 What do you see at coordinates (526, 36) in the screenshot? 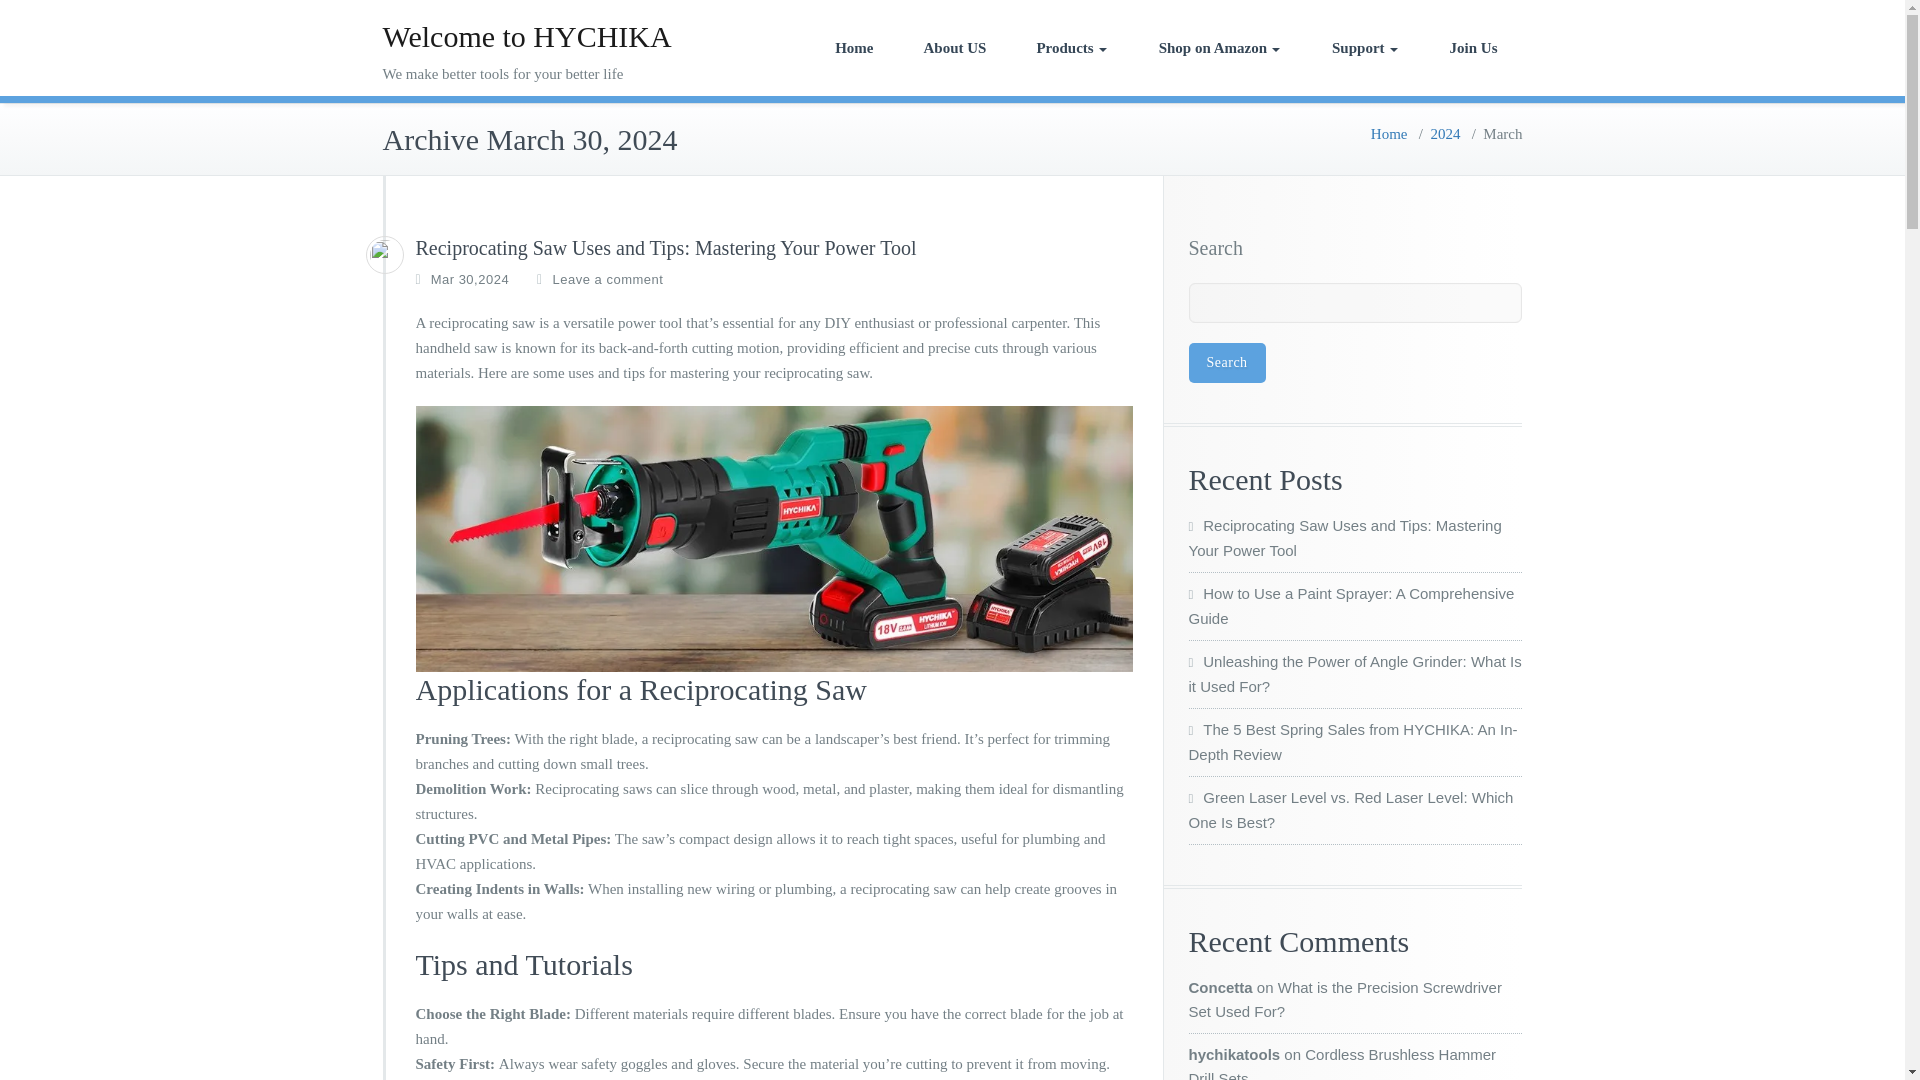
I see `Welcome to HYCHIKA` at bounding box center [526, 36].